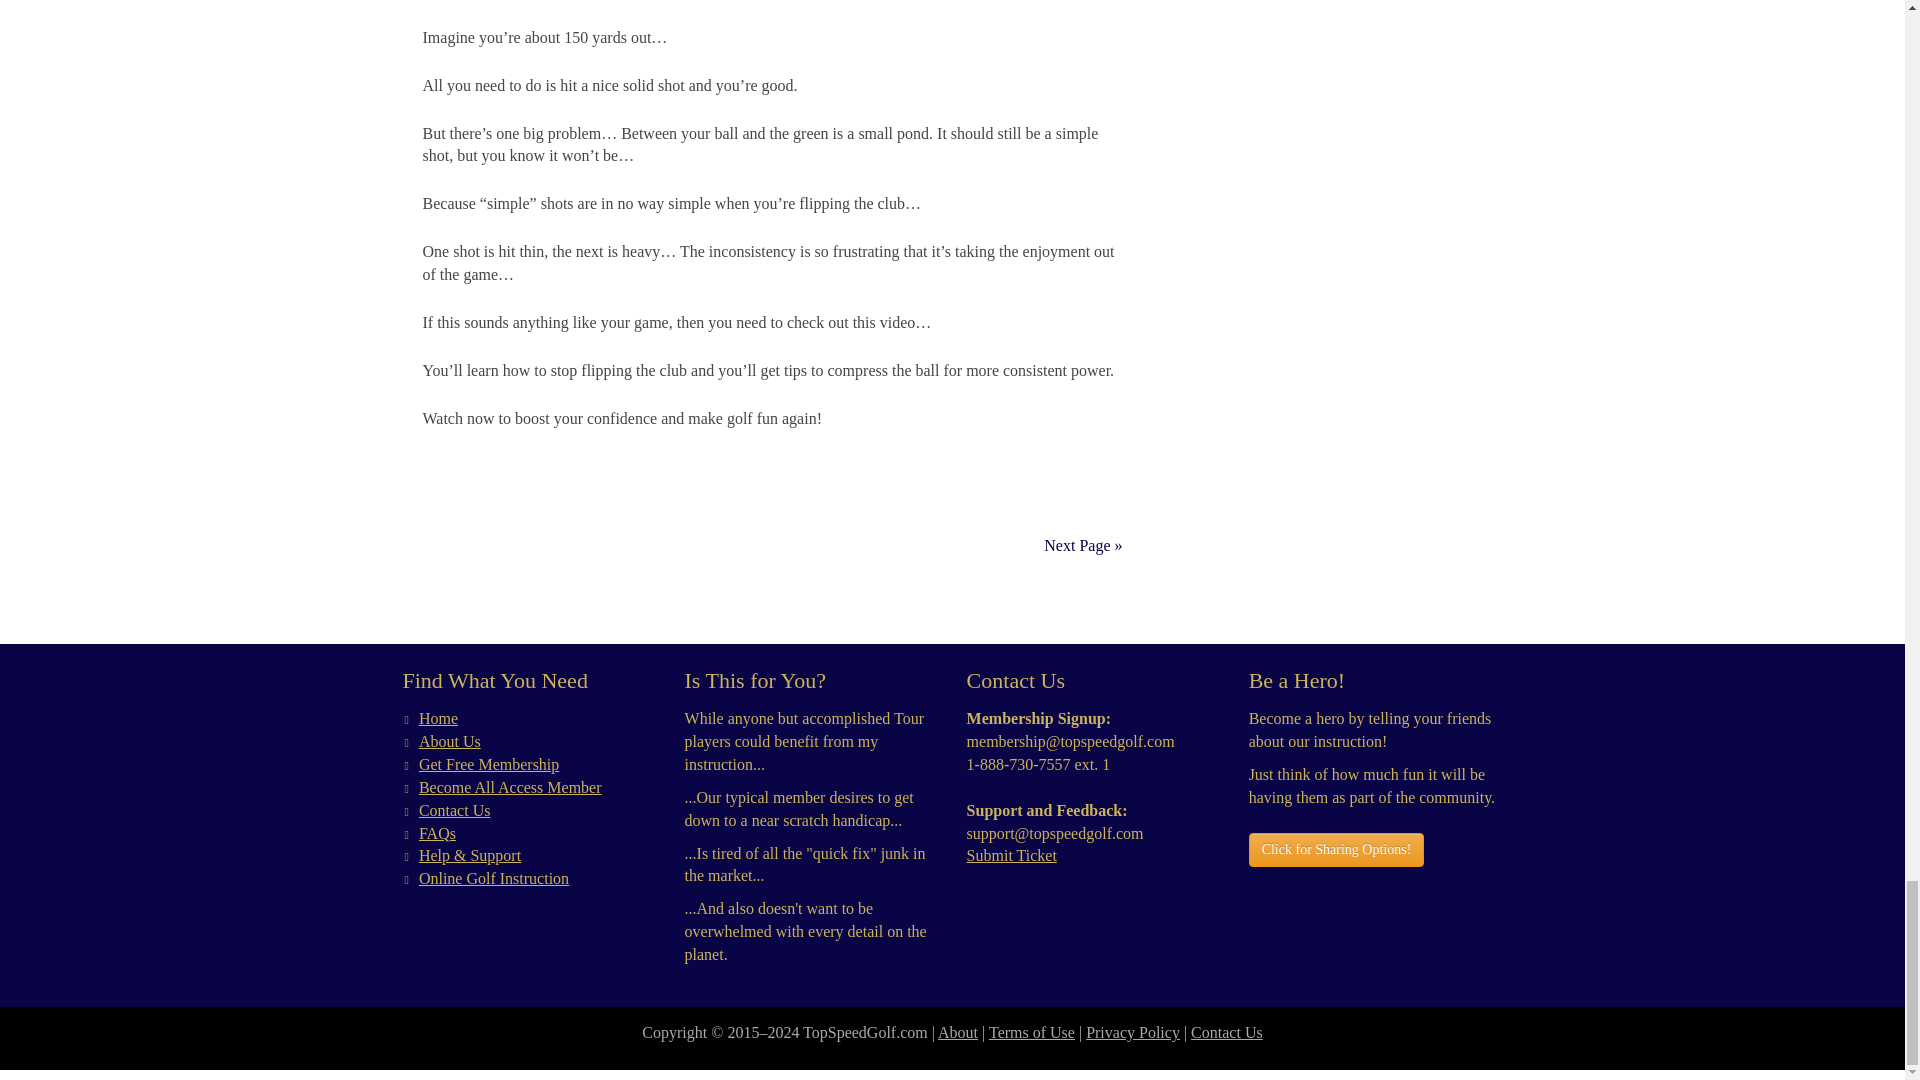 This screenshot has width=1920, height=1080. What do you see at coordinates (438, 718) in the screenshot?
I see `Home` at bounding box center [438, 718].